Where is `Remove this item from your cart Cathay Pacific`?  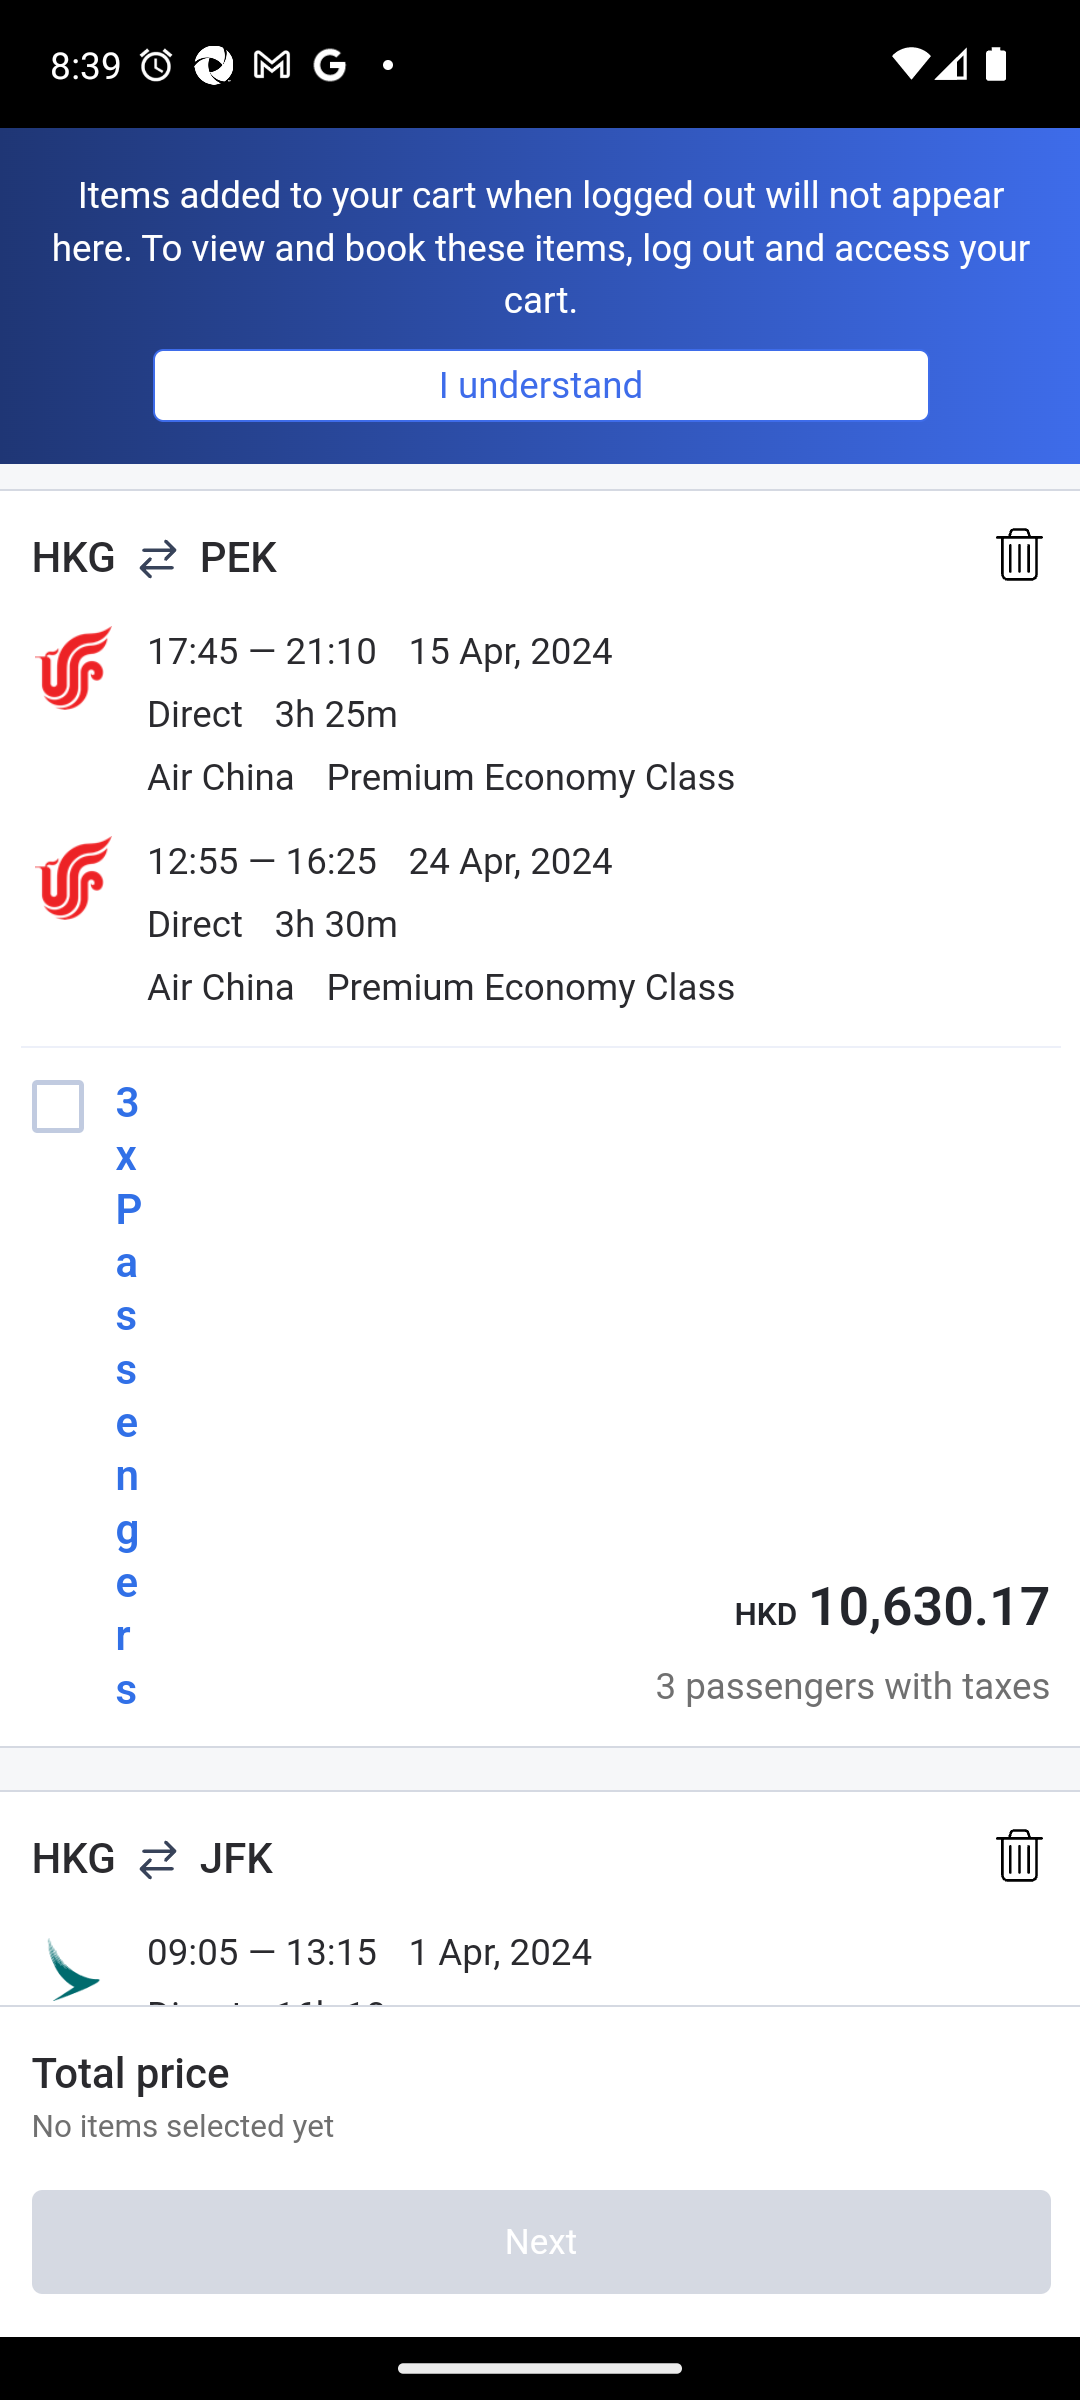
Remove this item from your cart Cathay Pacific is located at coordinates (1019, 1858).